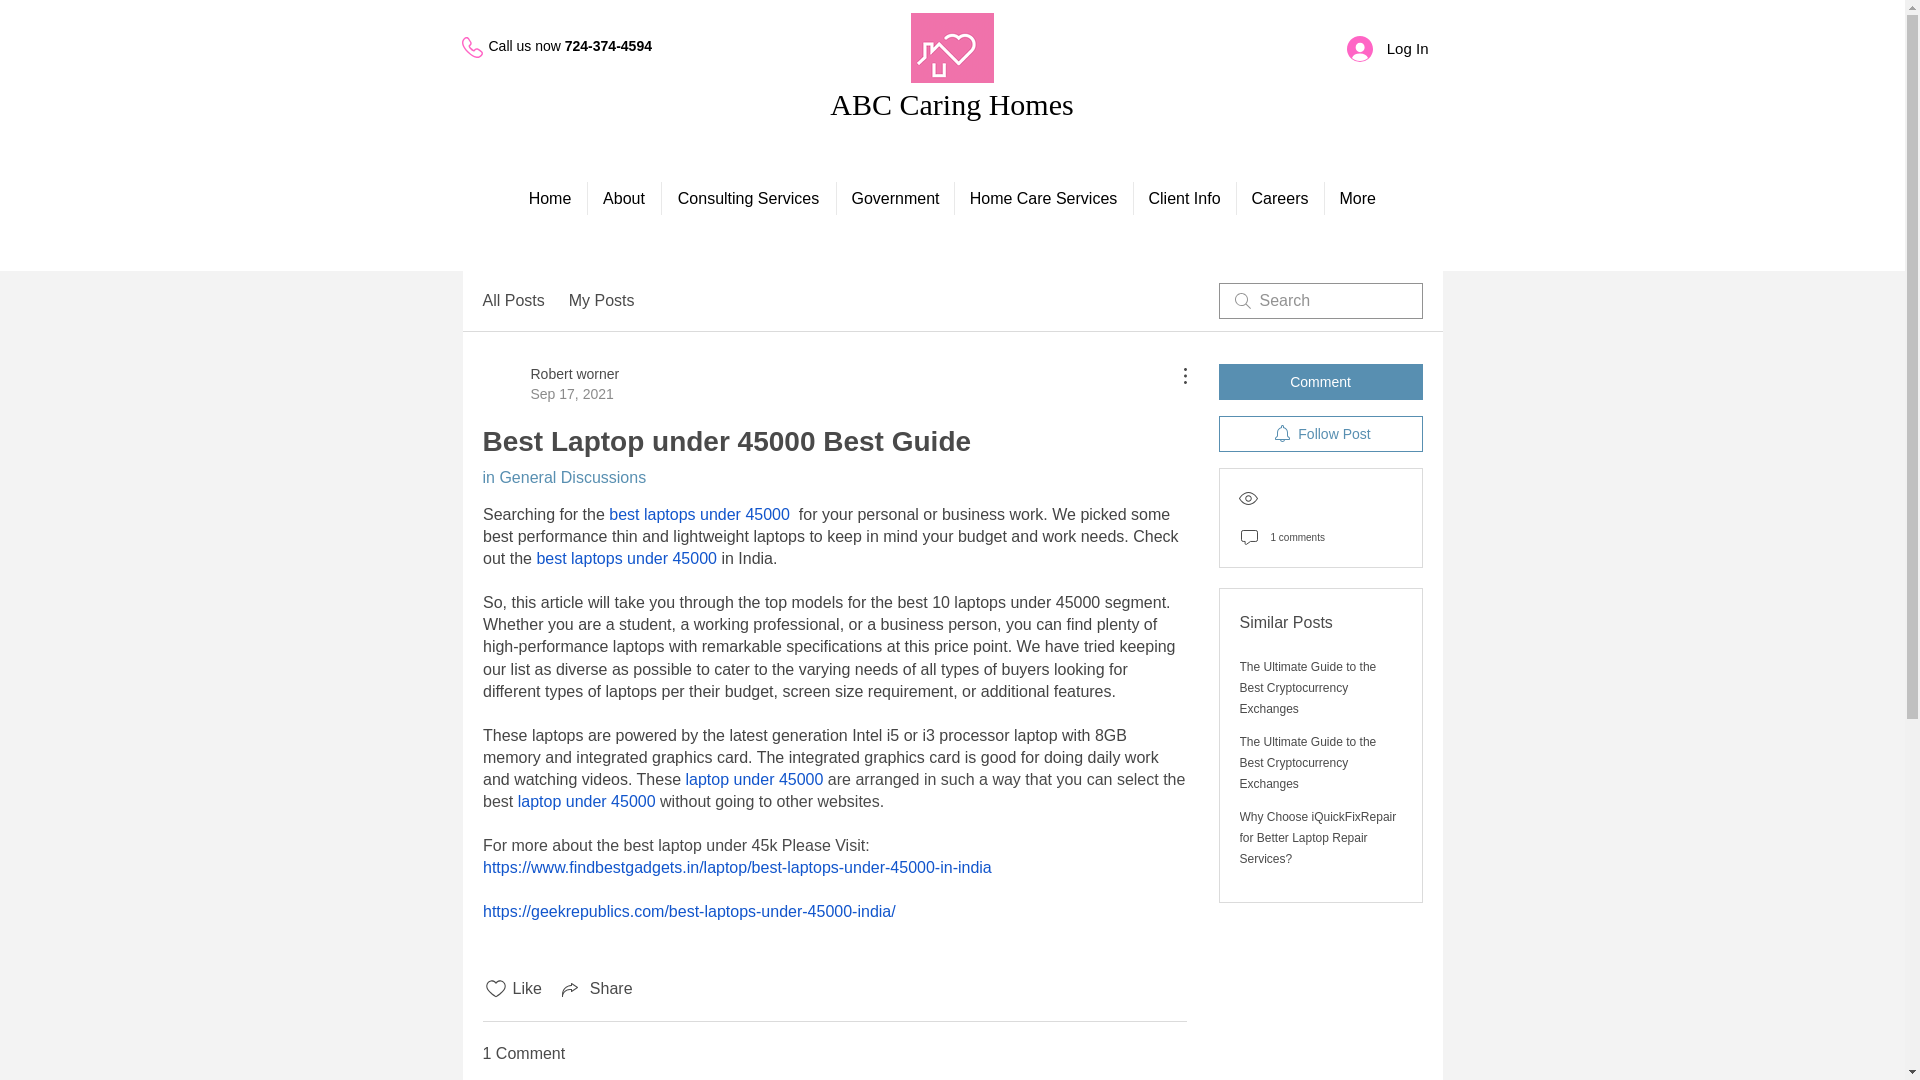  Describe the element at coordinates (951, 104) in the screenshot. I see `in General Discussions` at that location.